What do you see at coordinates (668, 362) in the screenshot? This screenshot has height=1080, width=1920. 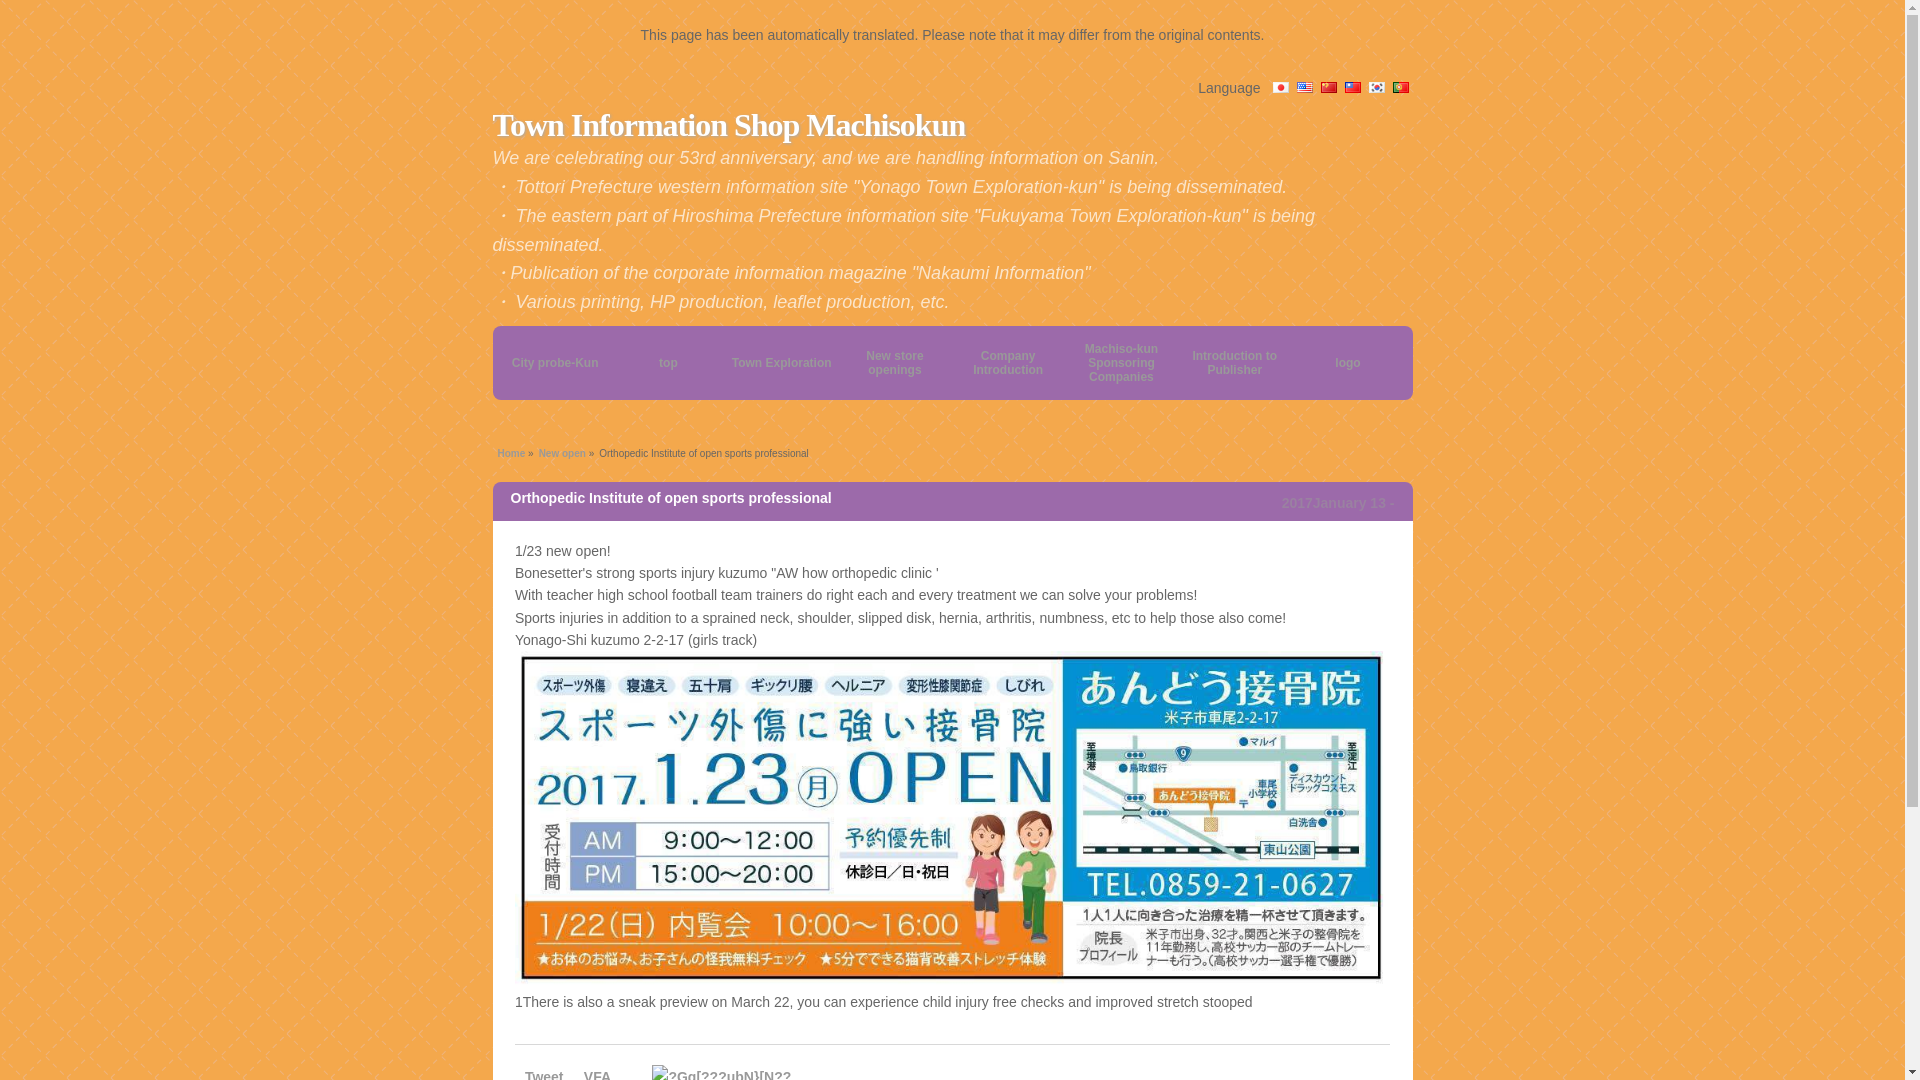 I see `top` at bounding box center [668, 362].